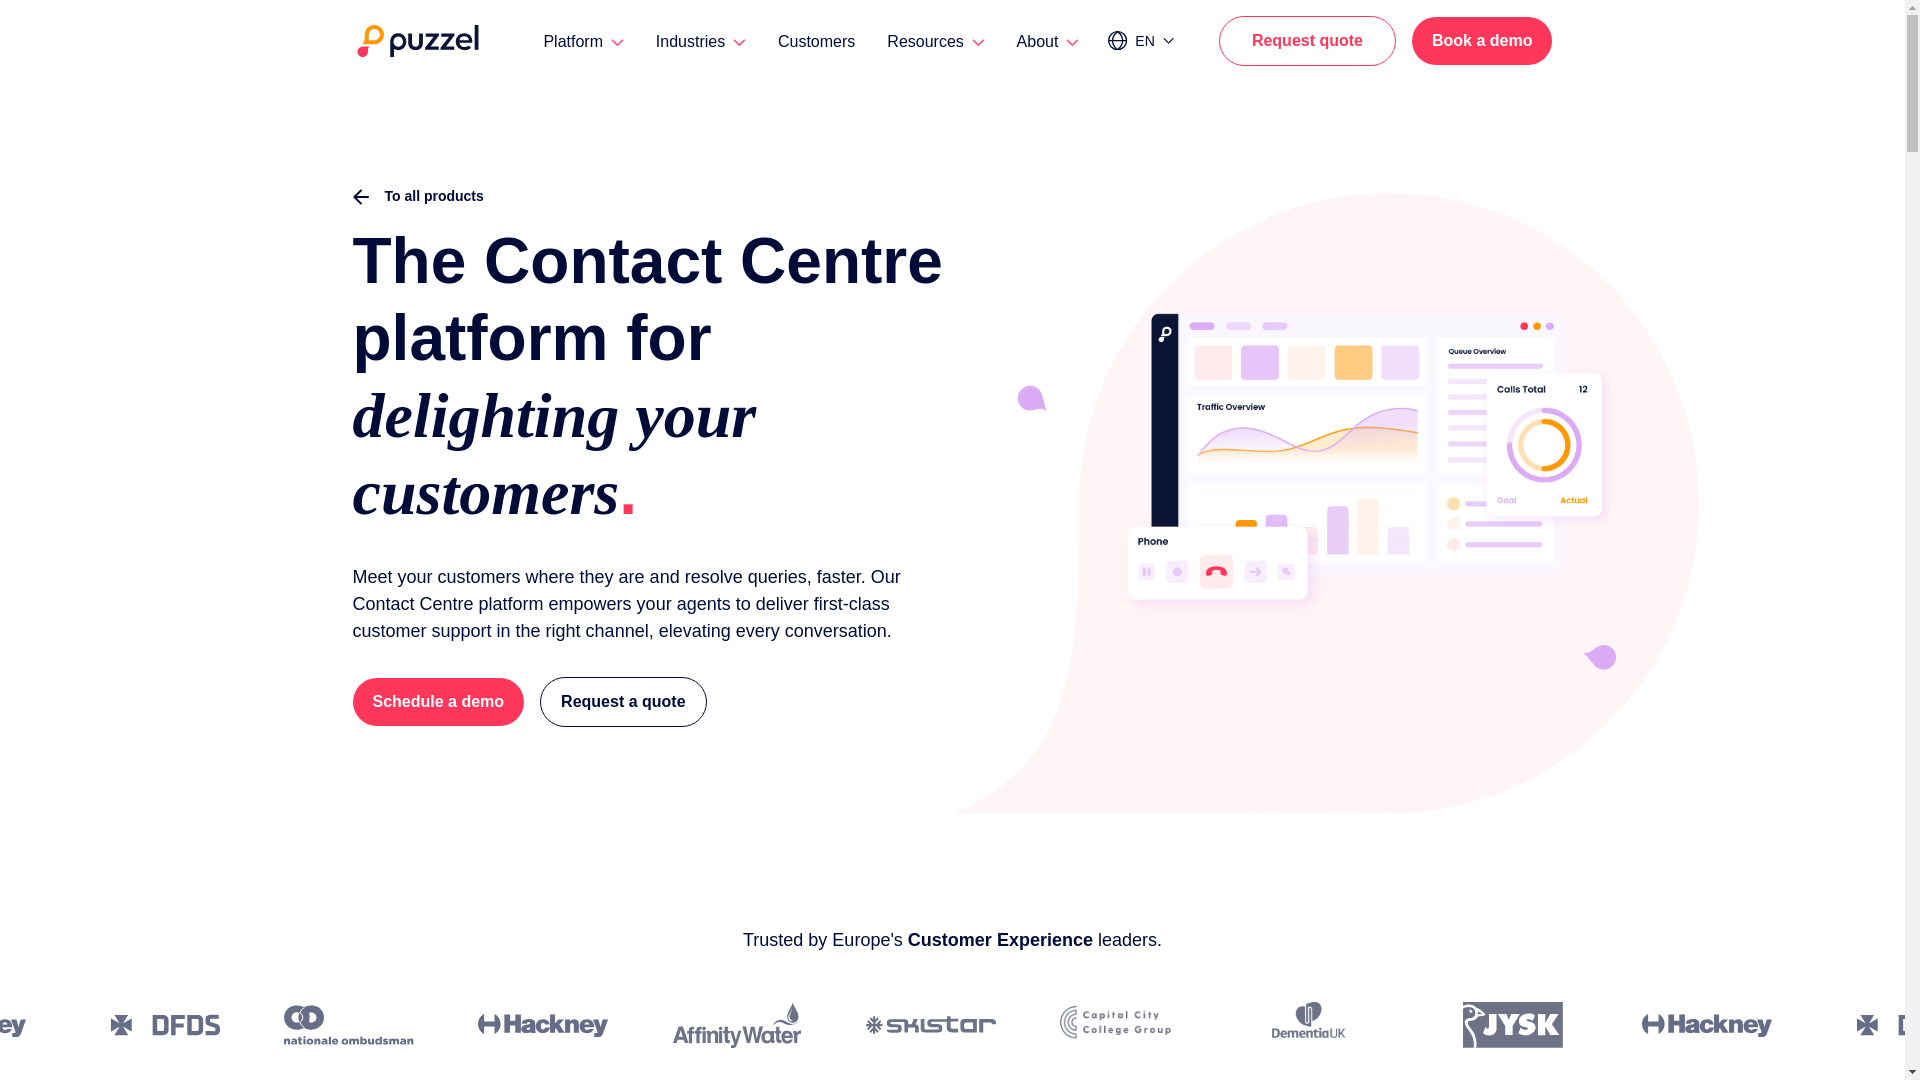 The image size is (1920, 1080). What do you see at coordinates (701, 41) in the screenshot?
I see `Industries` at bounding box center [701, 41].